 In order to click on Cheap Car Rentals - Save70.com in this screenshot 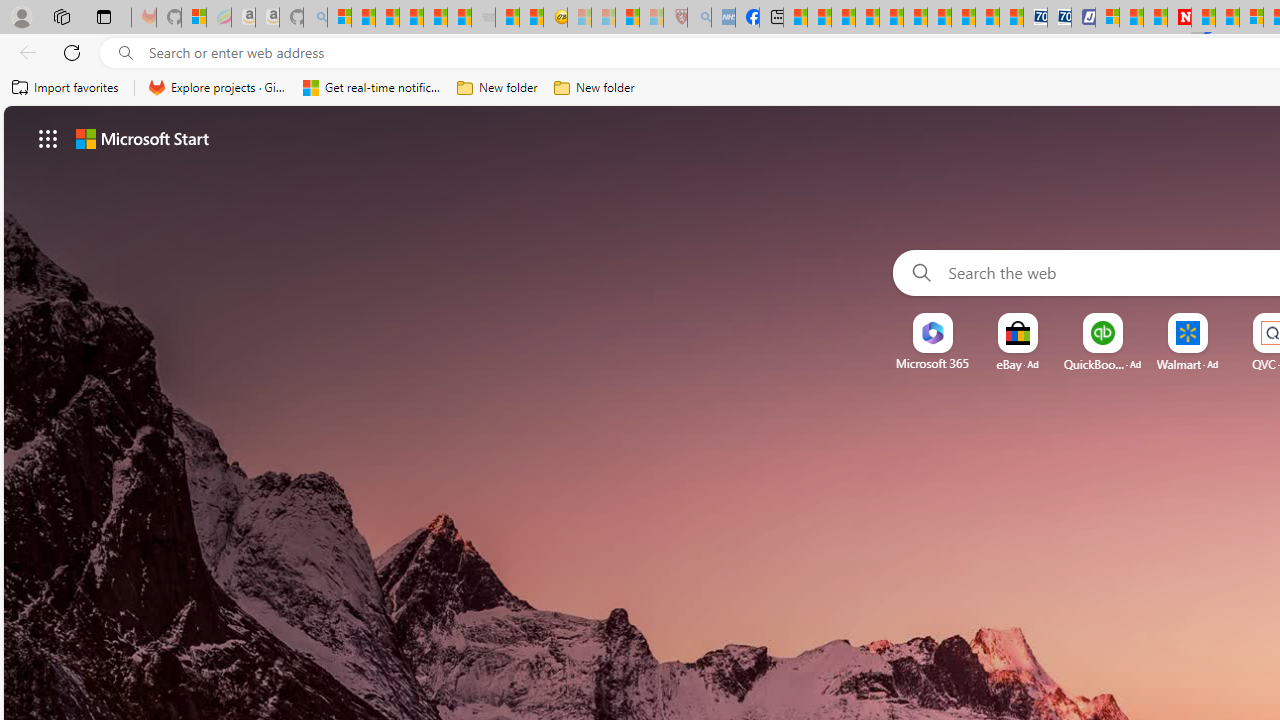, I will do `click(1036, 18)`.